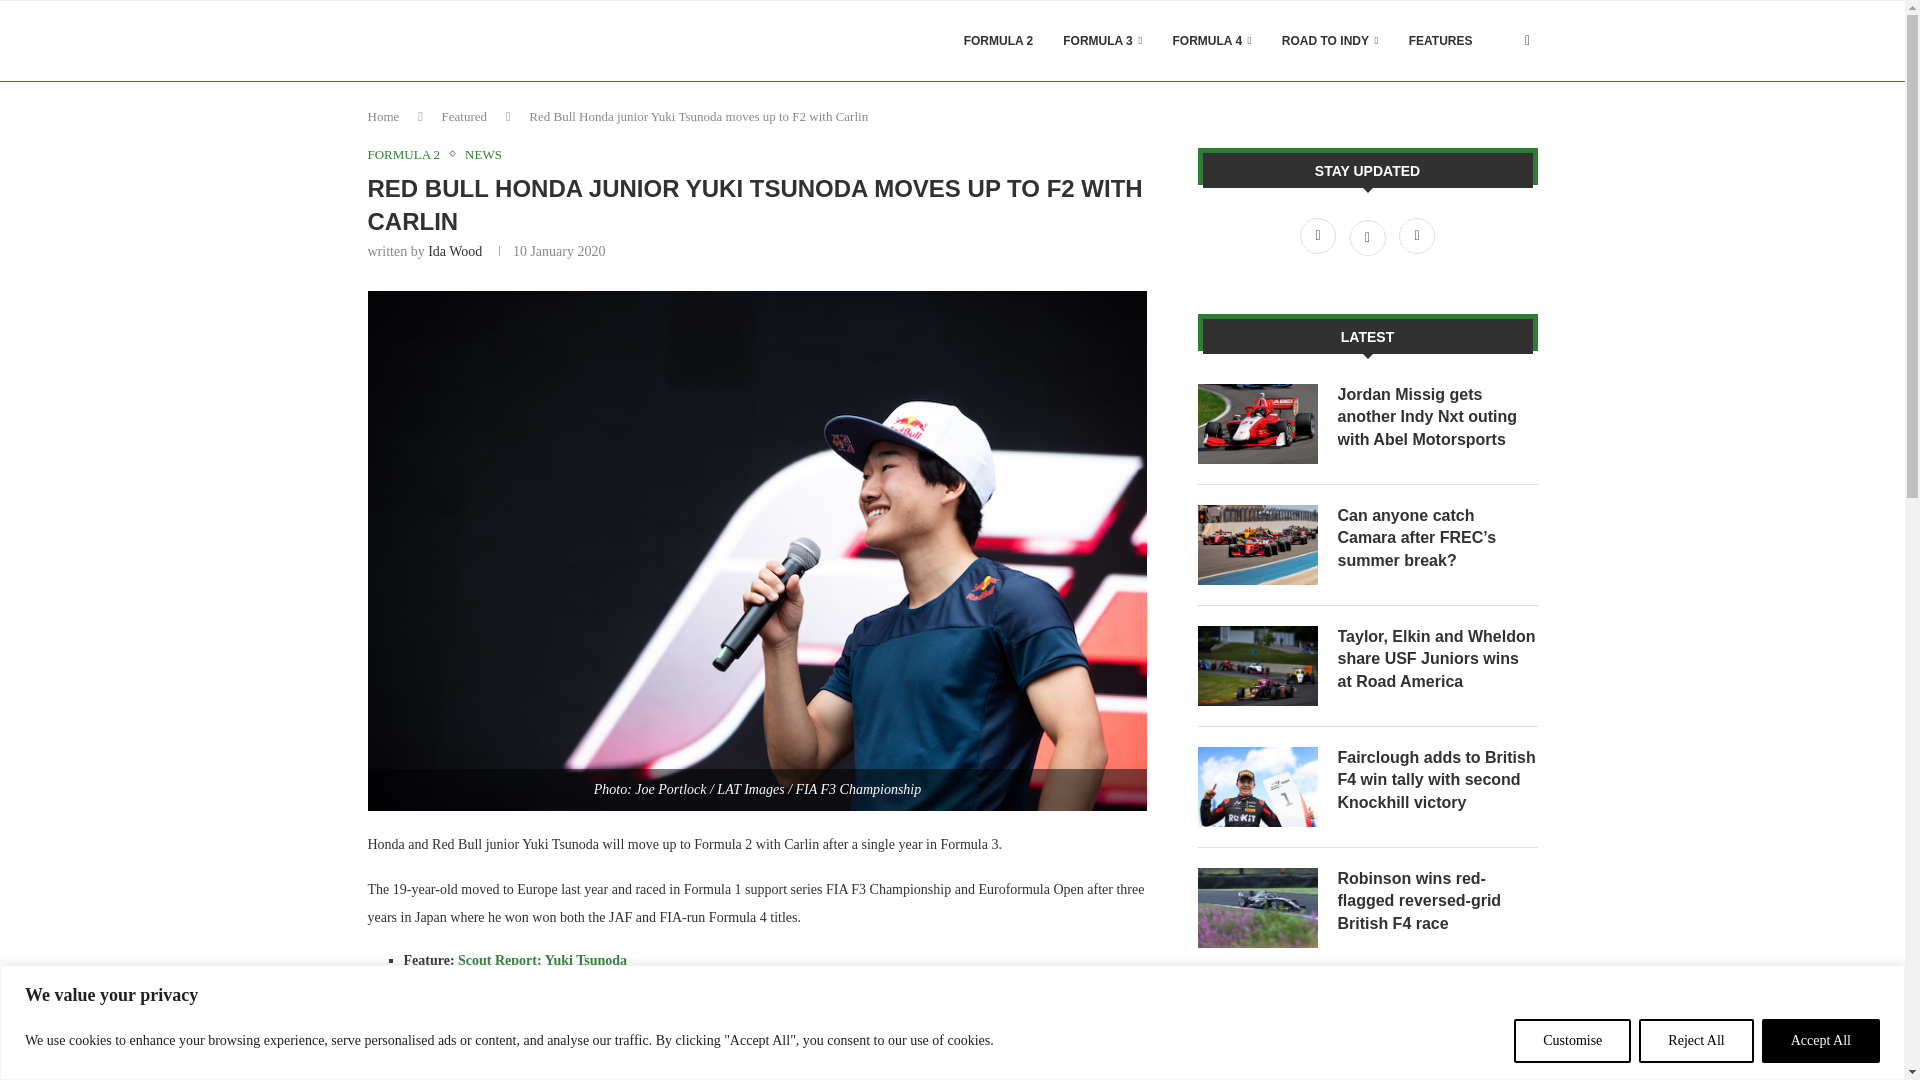  Describe the element at coordinates (384, 116) in the screenshot. I see `Home` at that location.